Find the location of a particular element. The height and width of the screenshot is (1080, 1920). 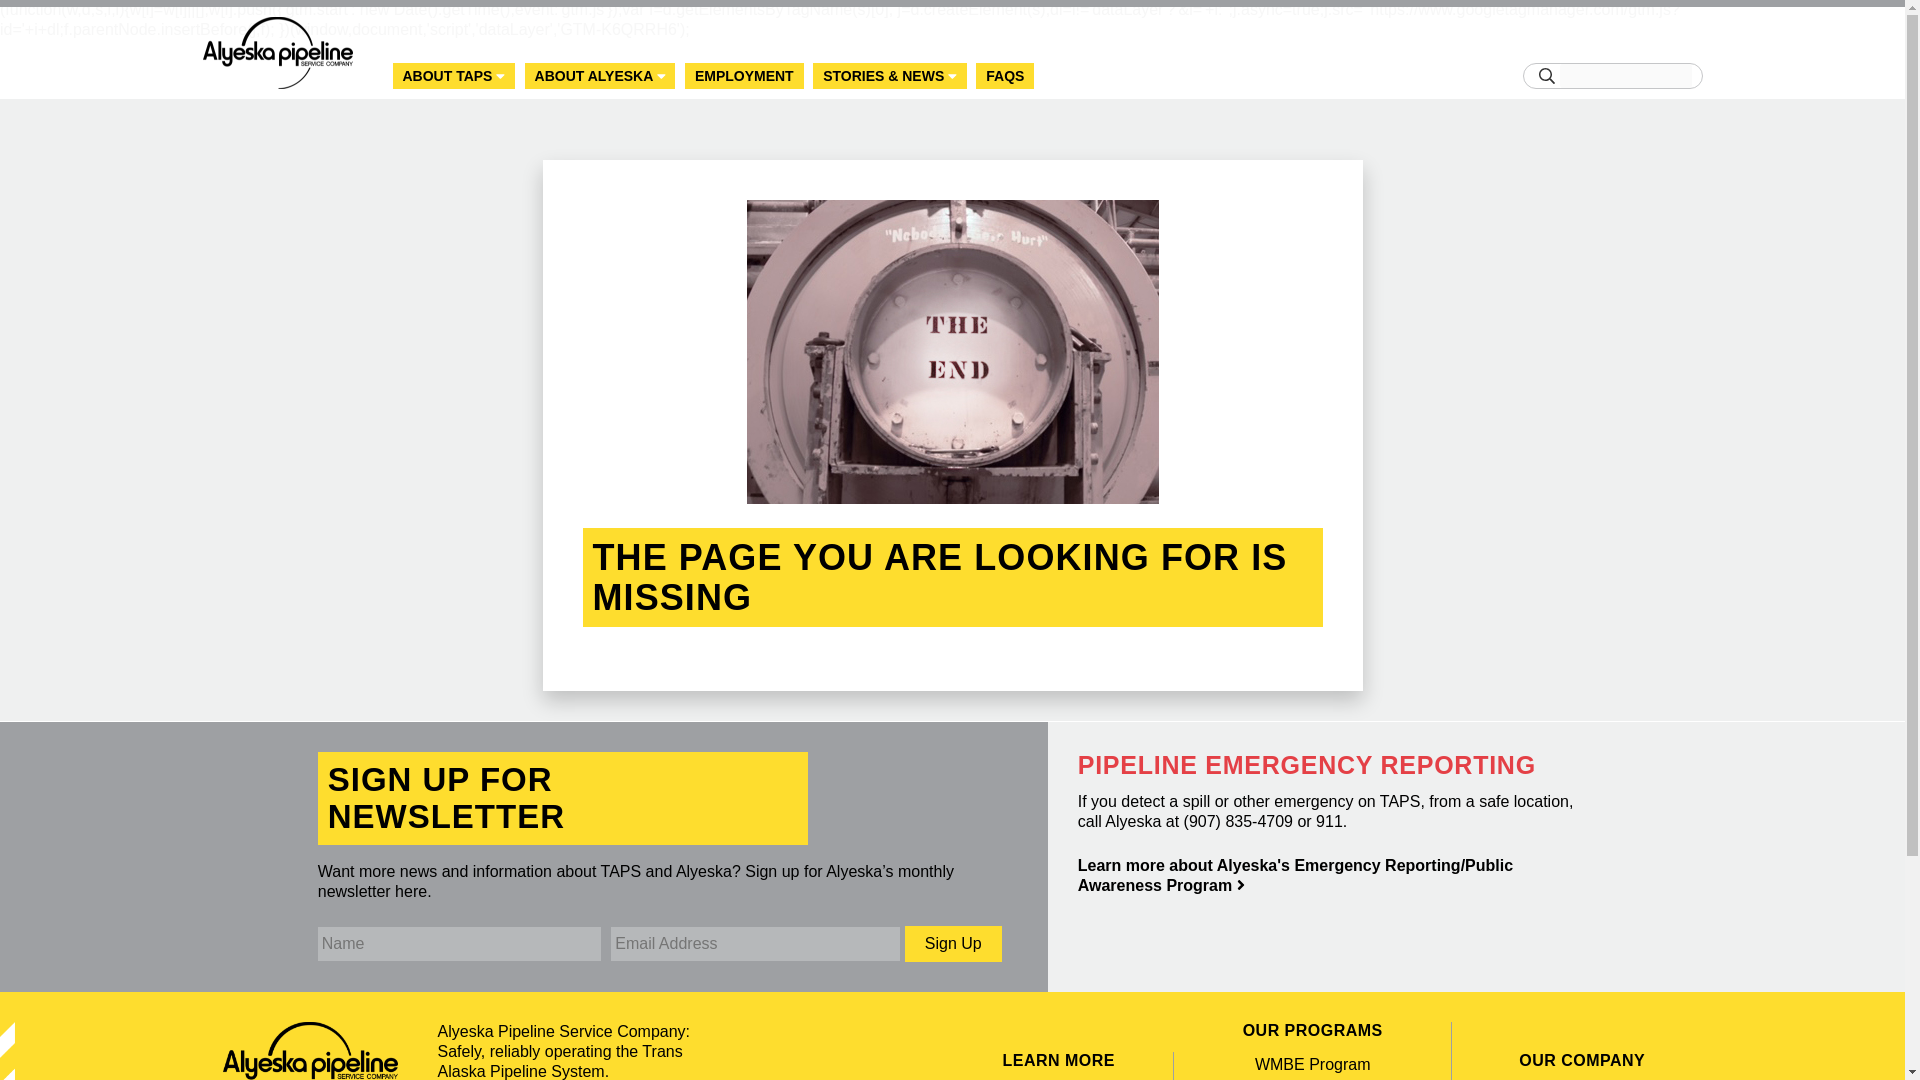

FAQS is located at coordinates (1004, 76).